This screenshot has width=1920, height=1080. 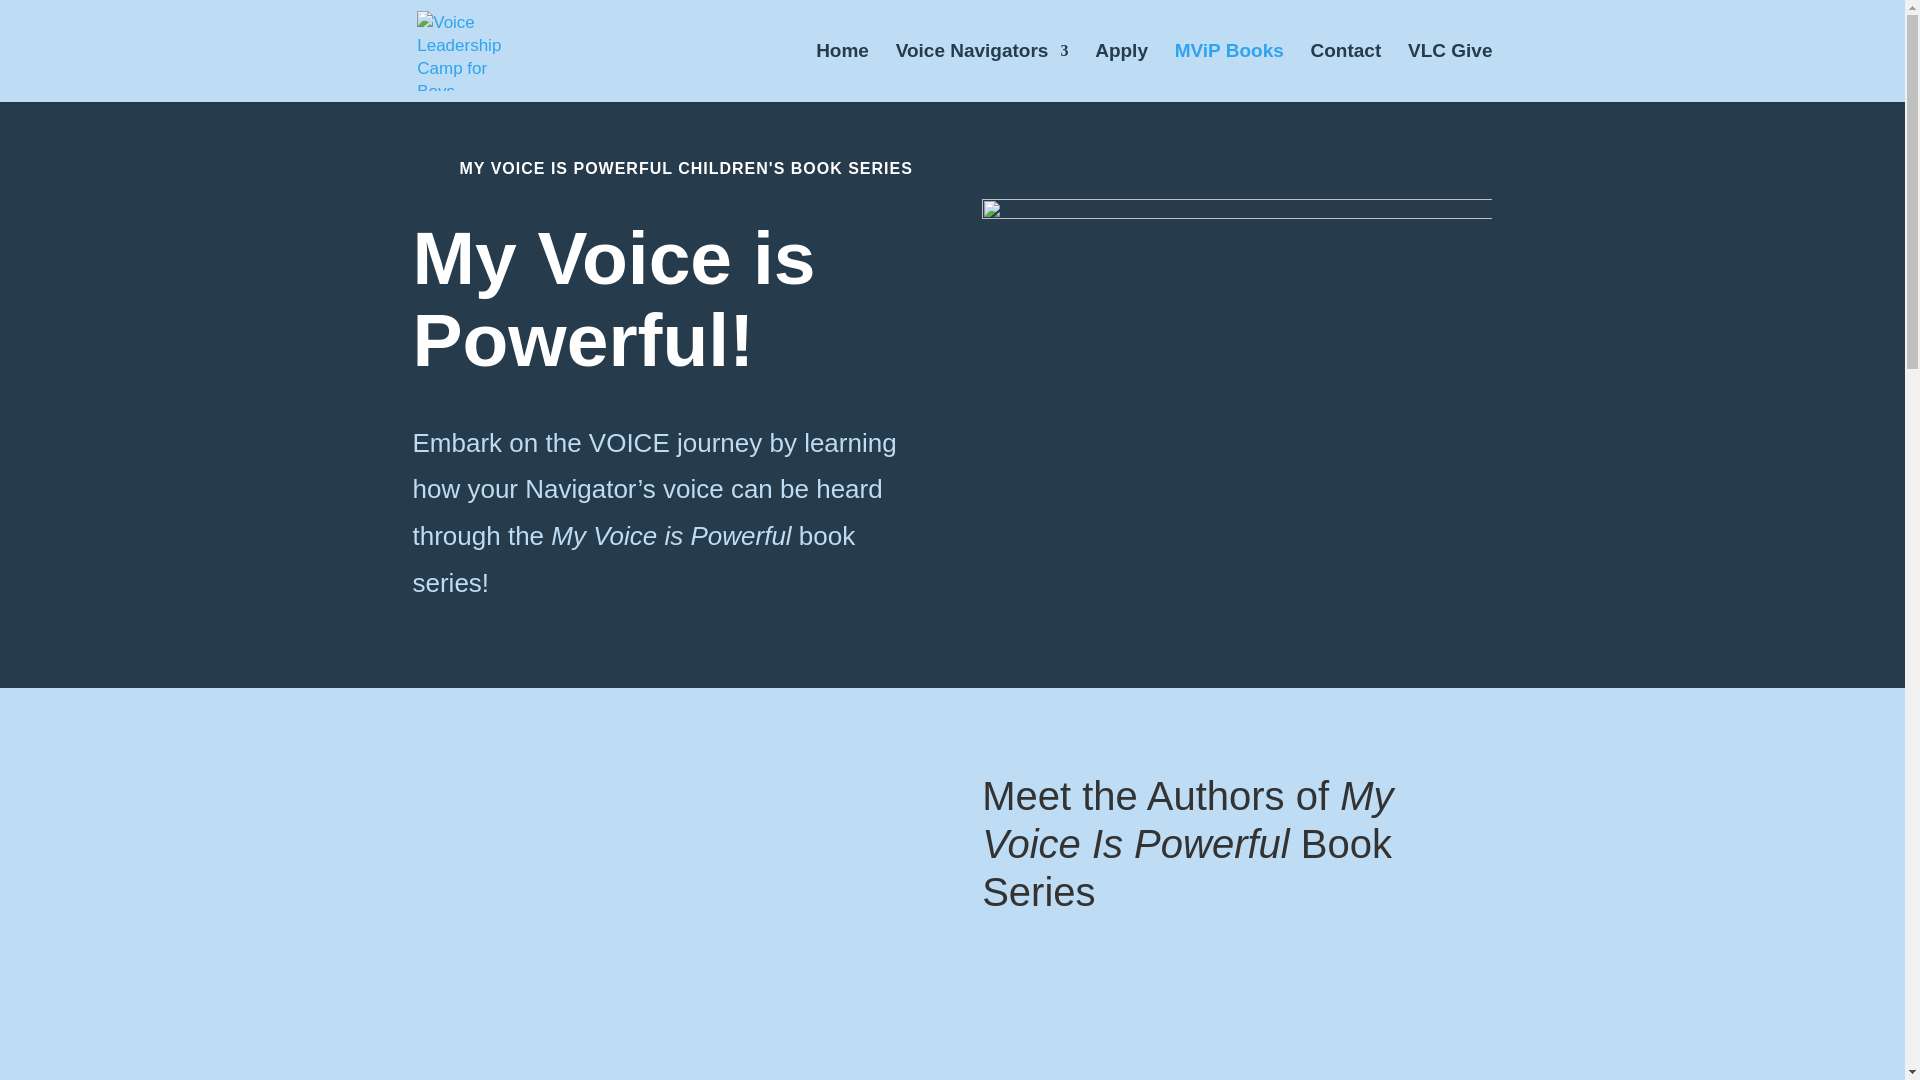 What do you see at coordinates (1346, 72) in the screenshot?
I see `Contact` at bounding box center [1346, 72].